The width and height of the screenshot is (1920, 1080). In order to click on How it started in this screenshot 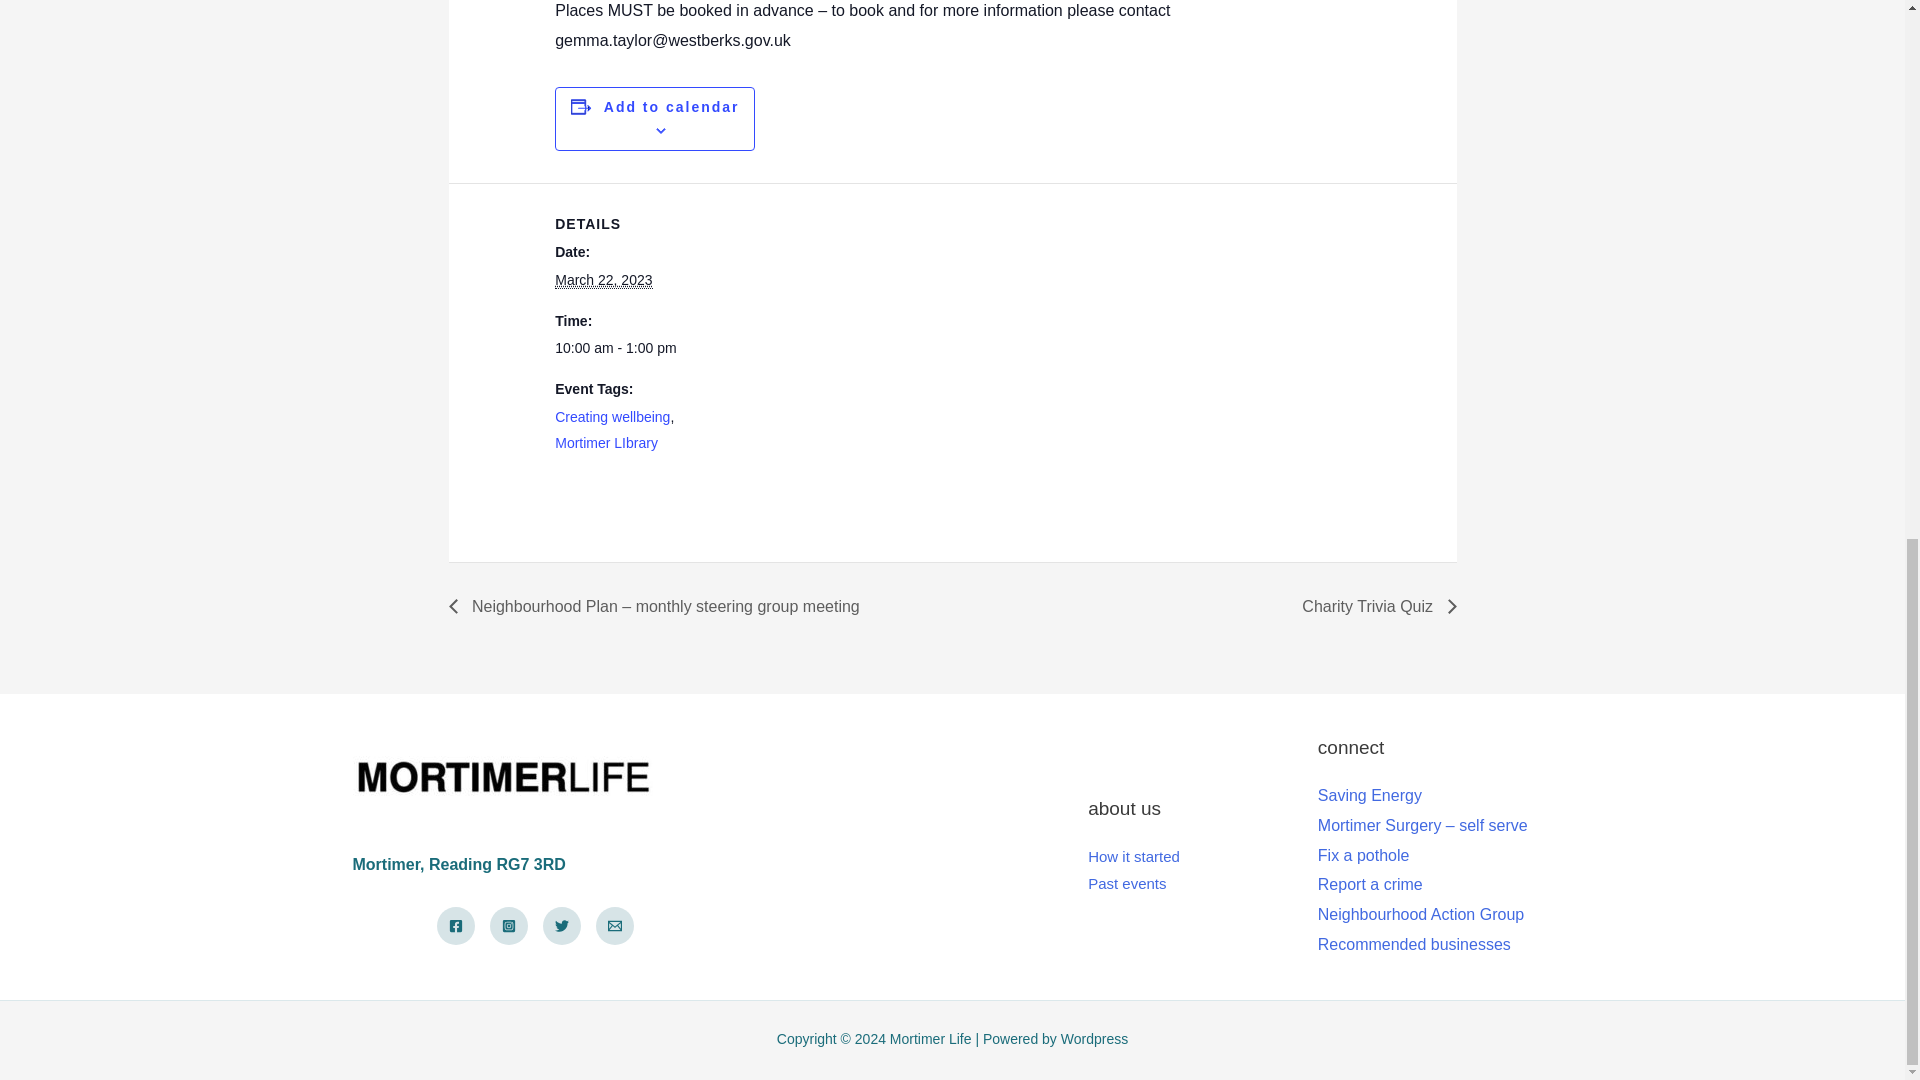, I will do `click(1134, 856)`.